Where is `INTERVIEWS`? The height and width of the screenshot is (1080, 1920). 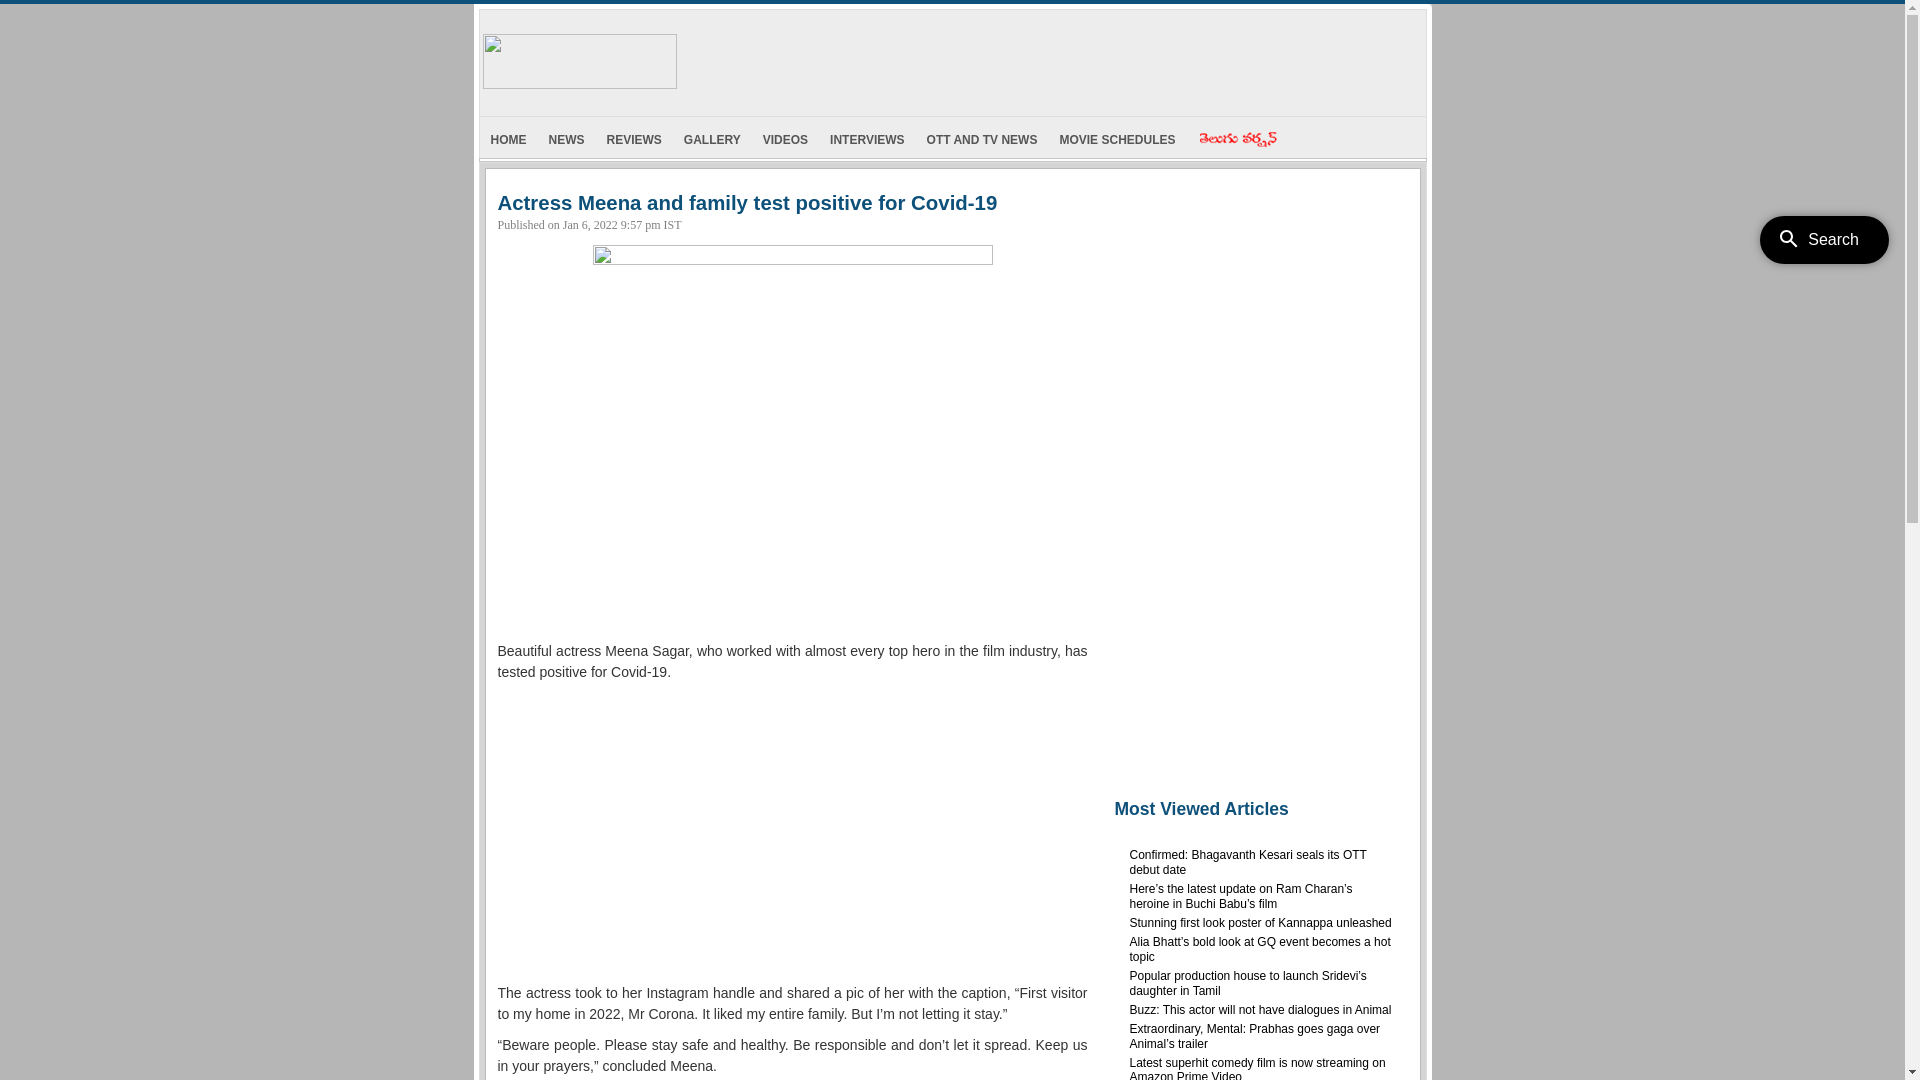
INTERVIEWS is located at coordinates (867, 138).